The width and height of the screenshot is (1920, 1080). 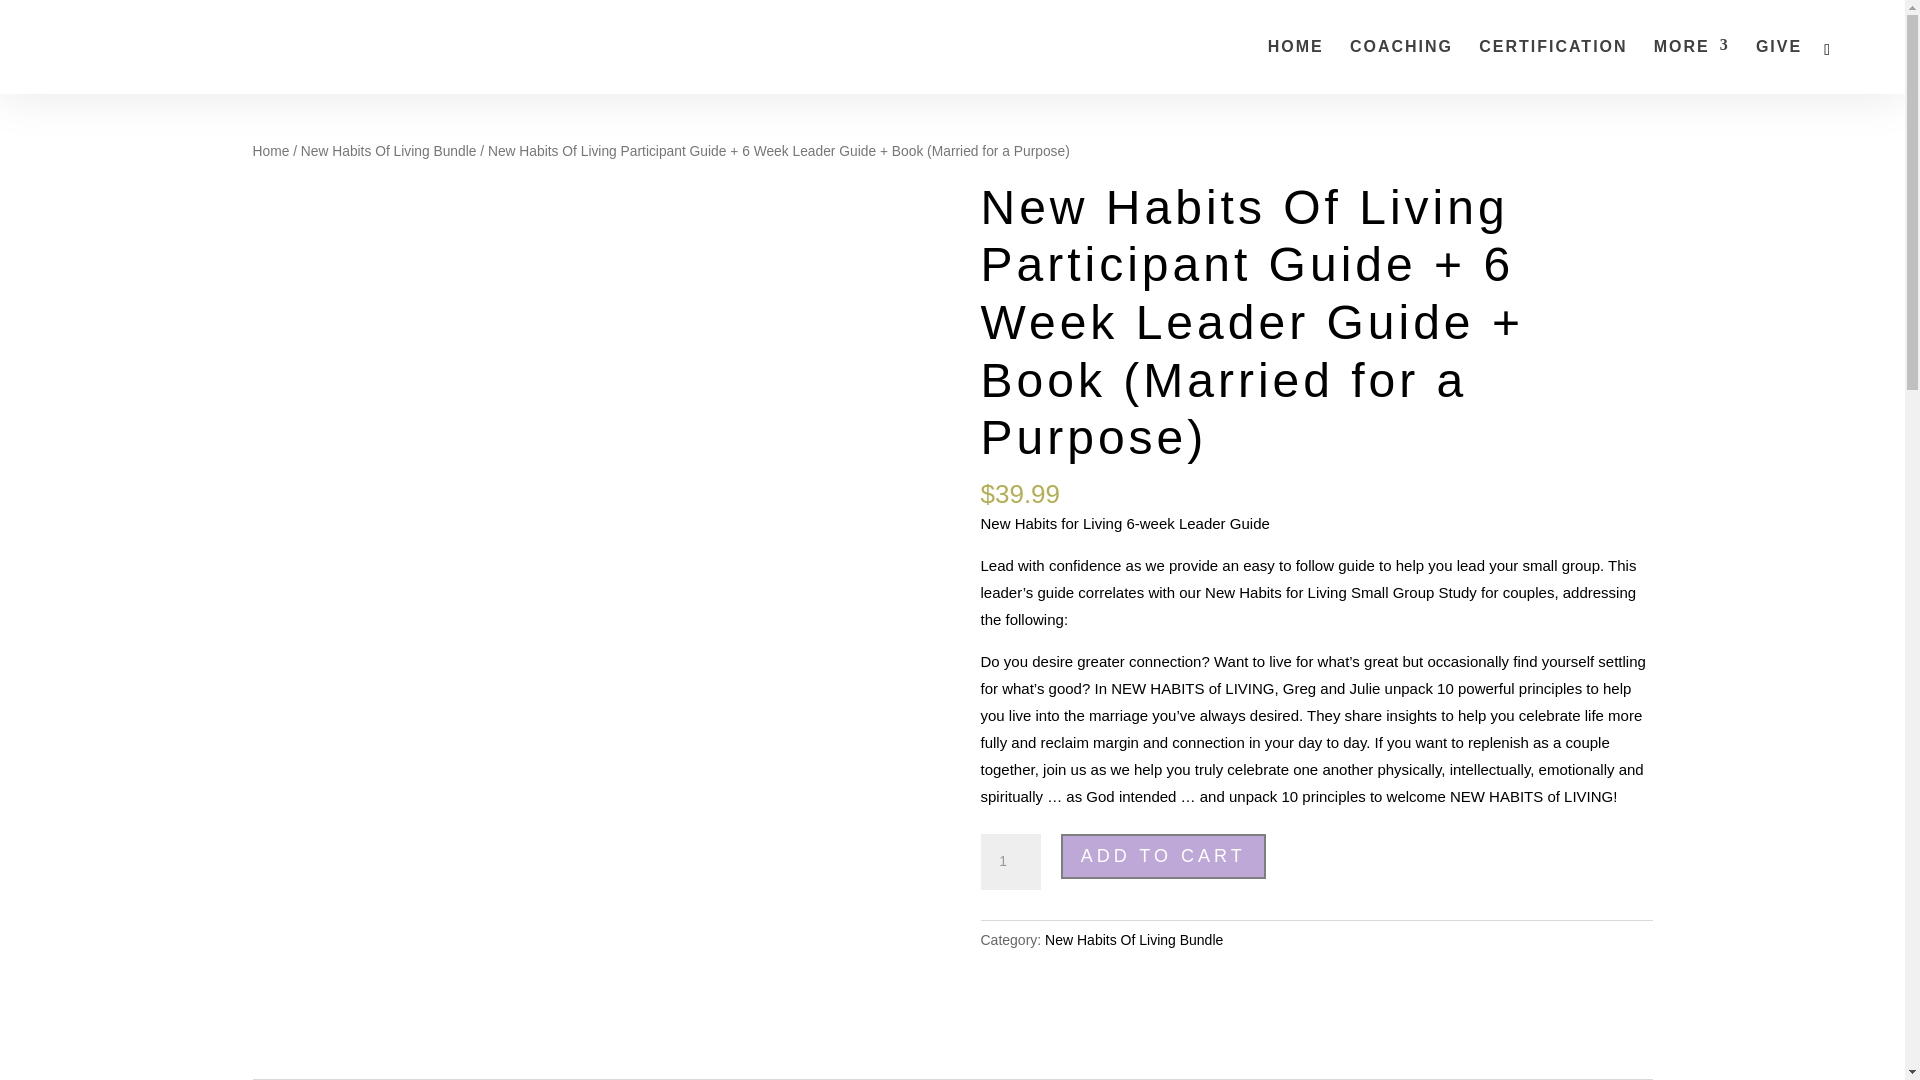 I want to click on New Habits Of Living Bundle, so click(x=388, y=150).